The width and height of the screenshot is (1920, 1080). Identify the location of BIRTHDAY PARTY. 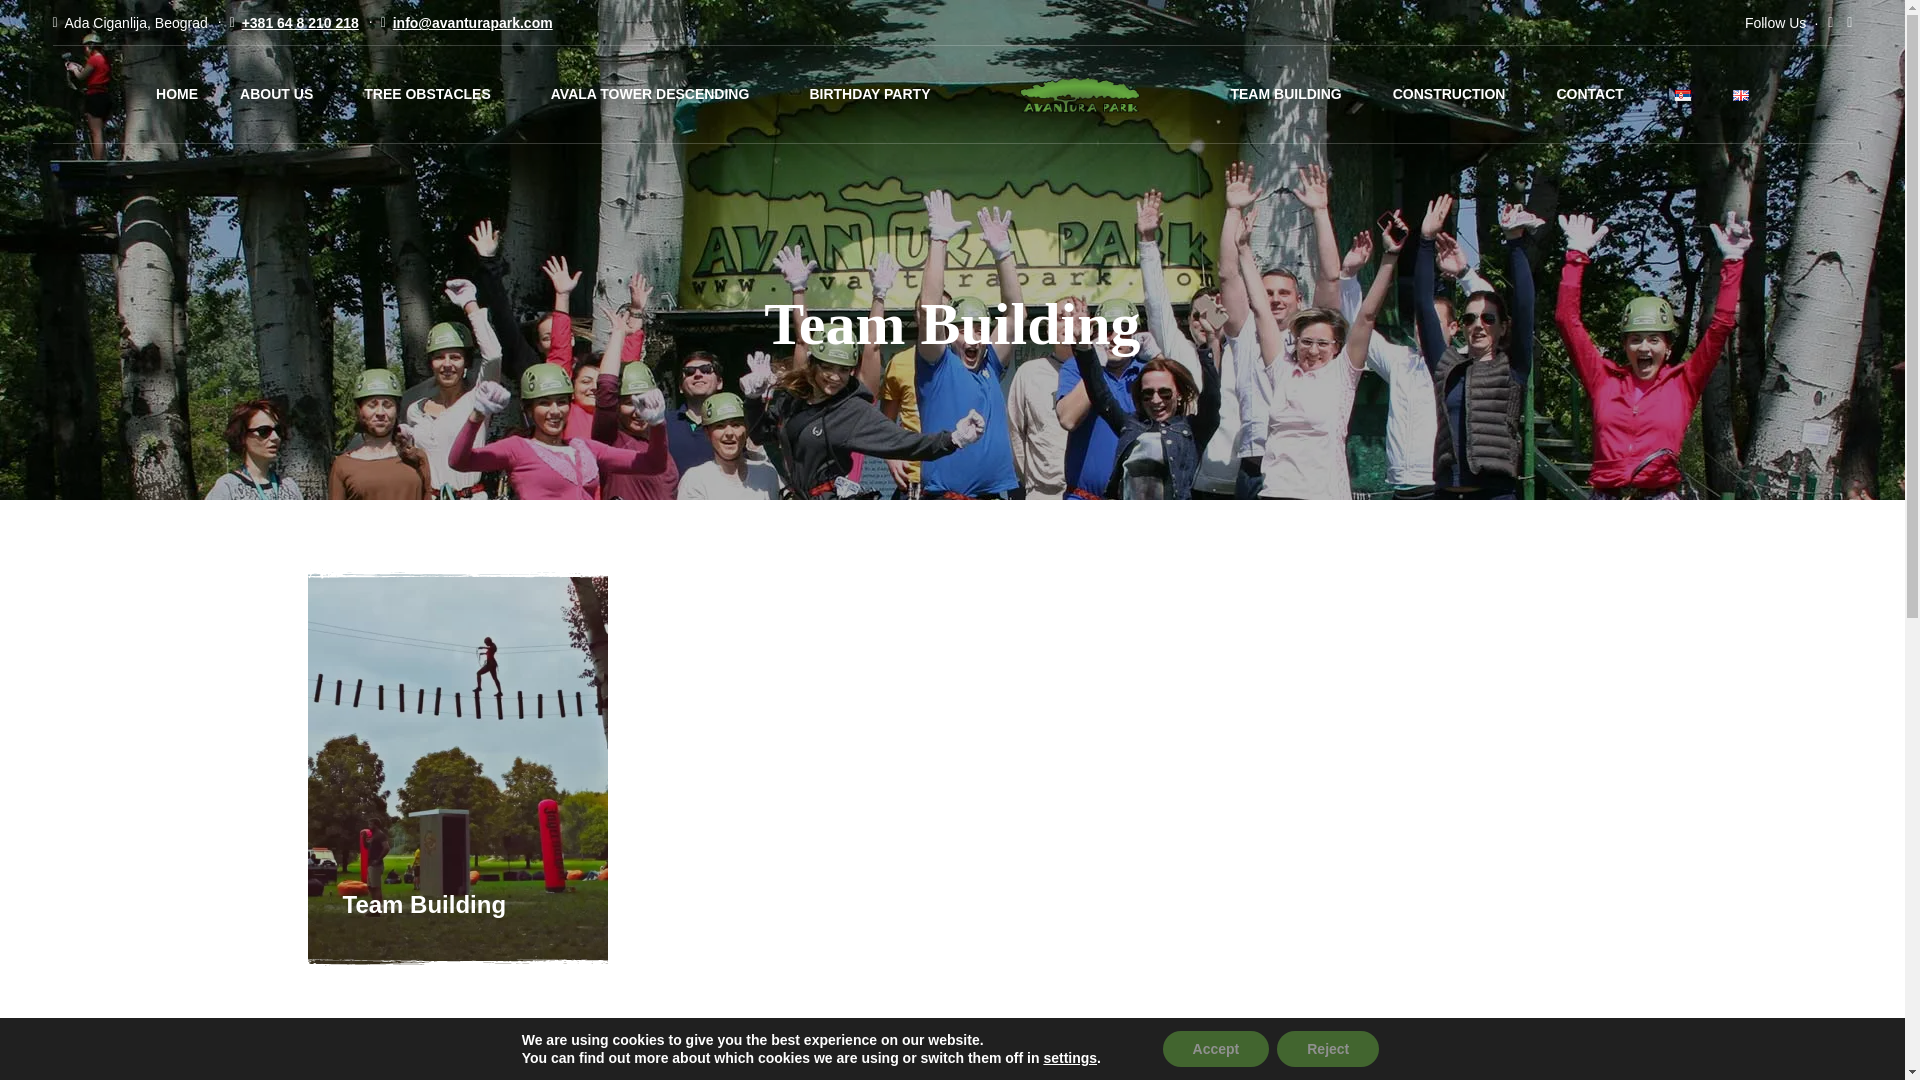
(868, 94).